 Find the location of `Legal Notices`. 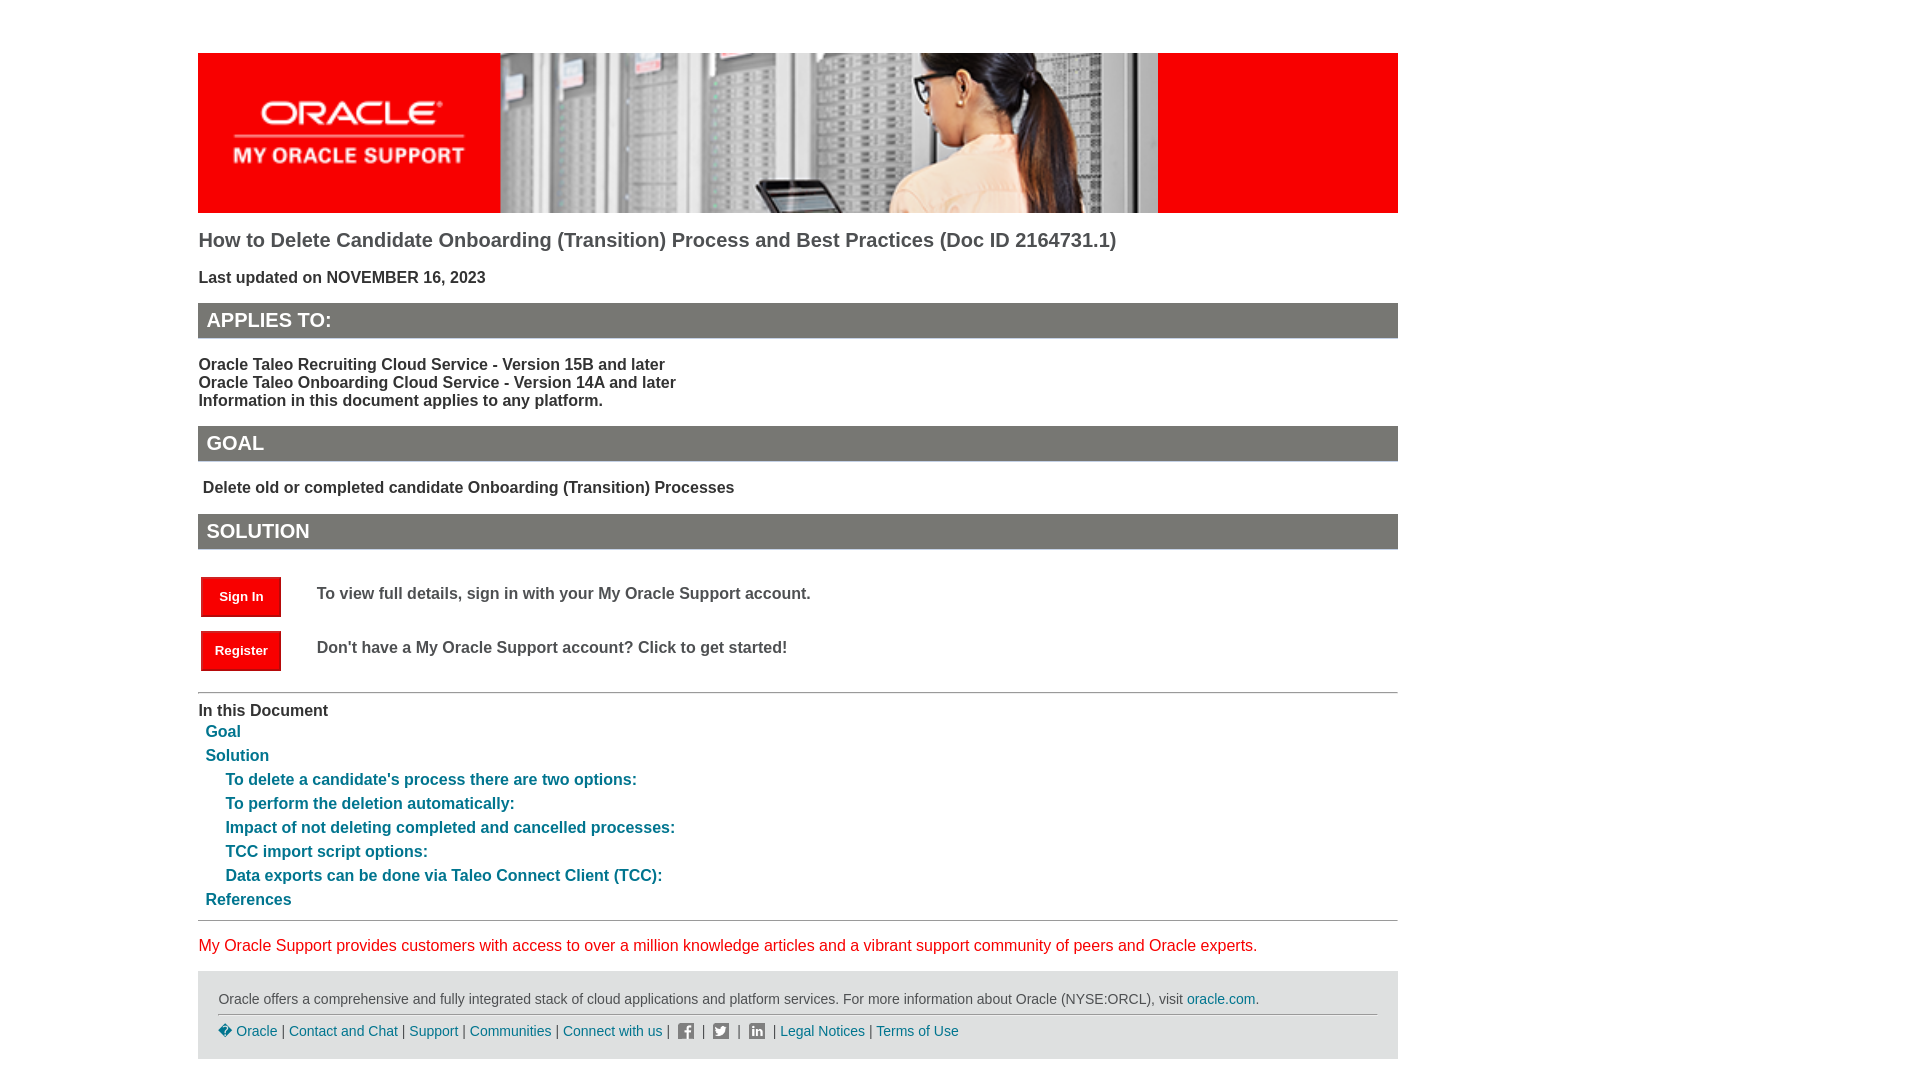

Legal Notices is located at coordinates (822, 1030).